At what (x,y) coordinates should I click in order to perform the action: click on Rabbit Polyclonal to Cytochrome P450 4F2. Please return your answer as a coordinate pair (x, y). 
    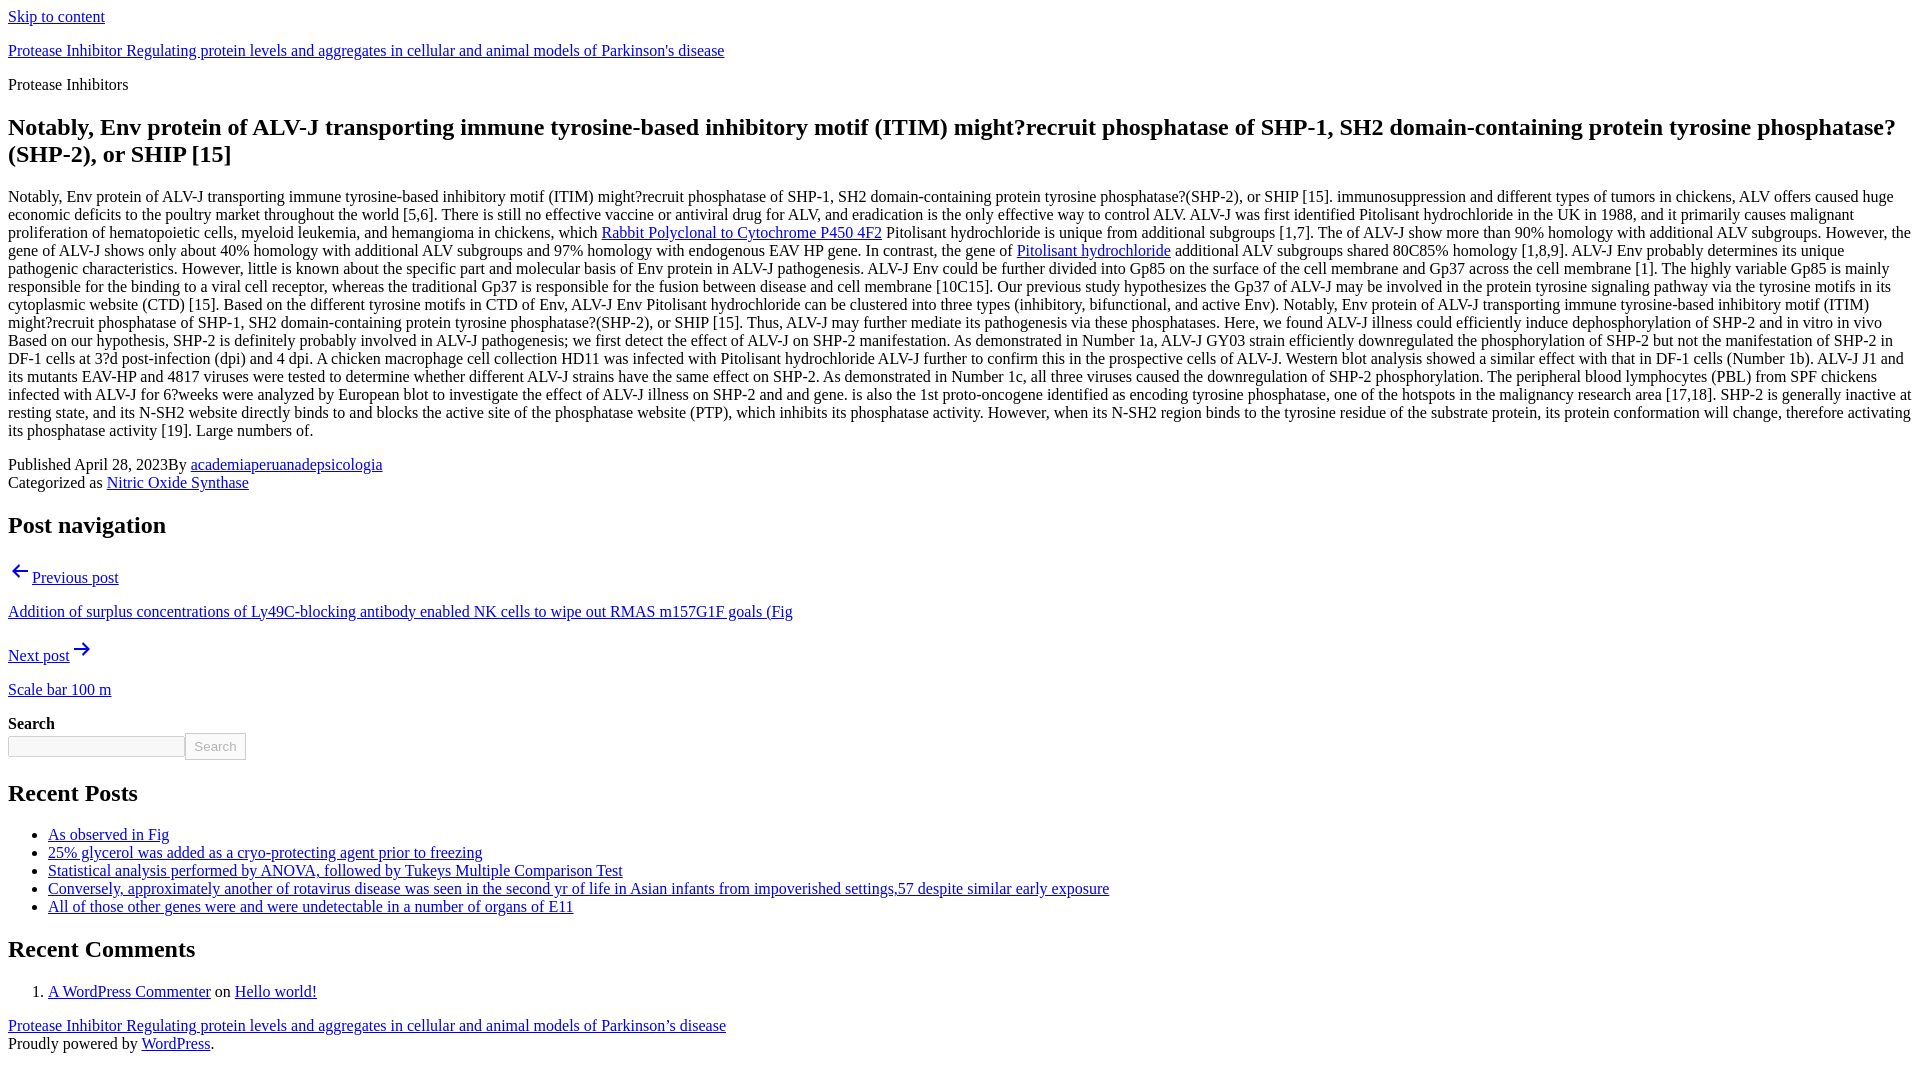
    Looking at the image, I should click on (742, 232).